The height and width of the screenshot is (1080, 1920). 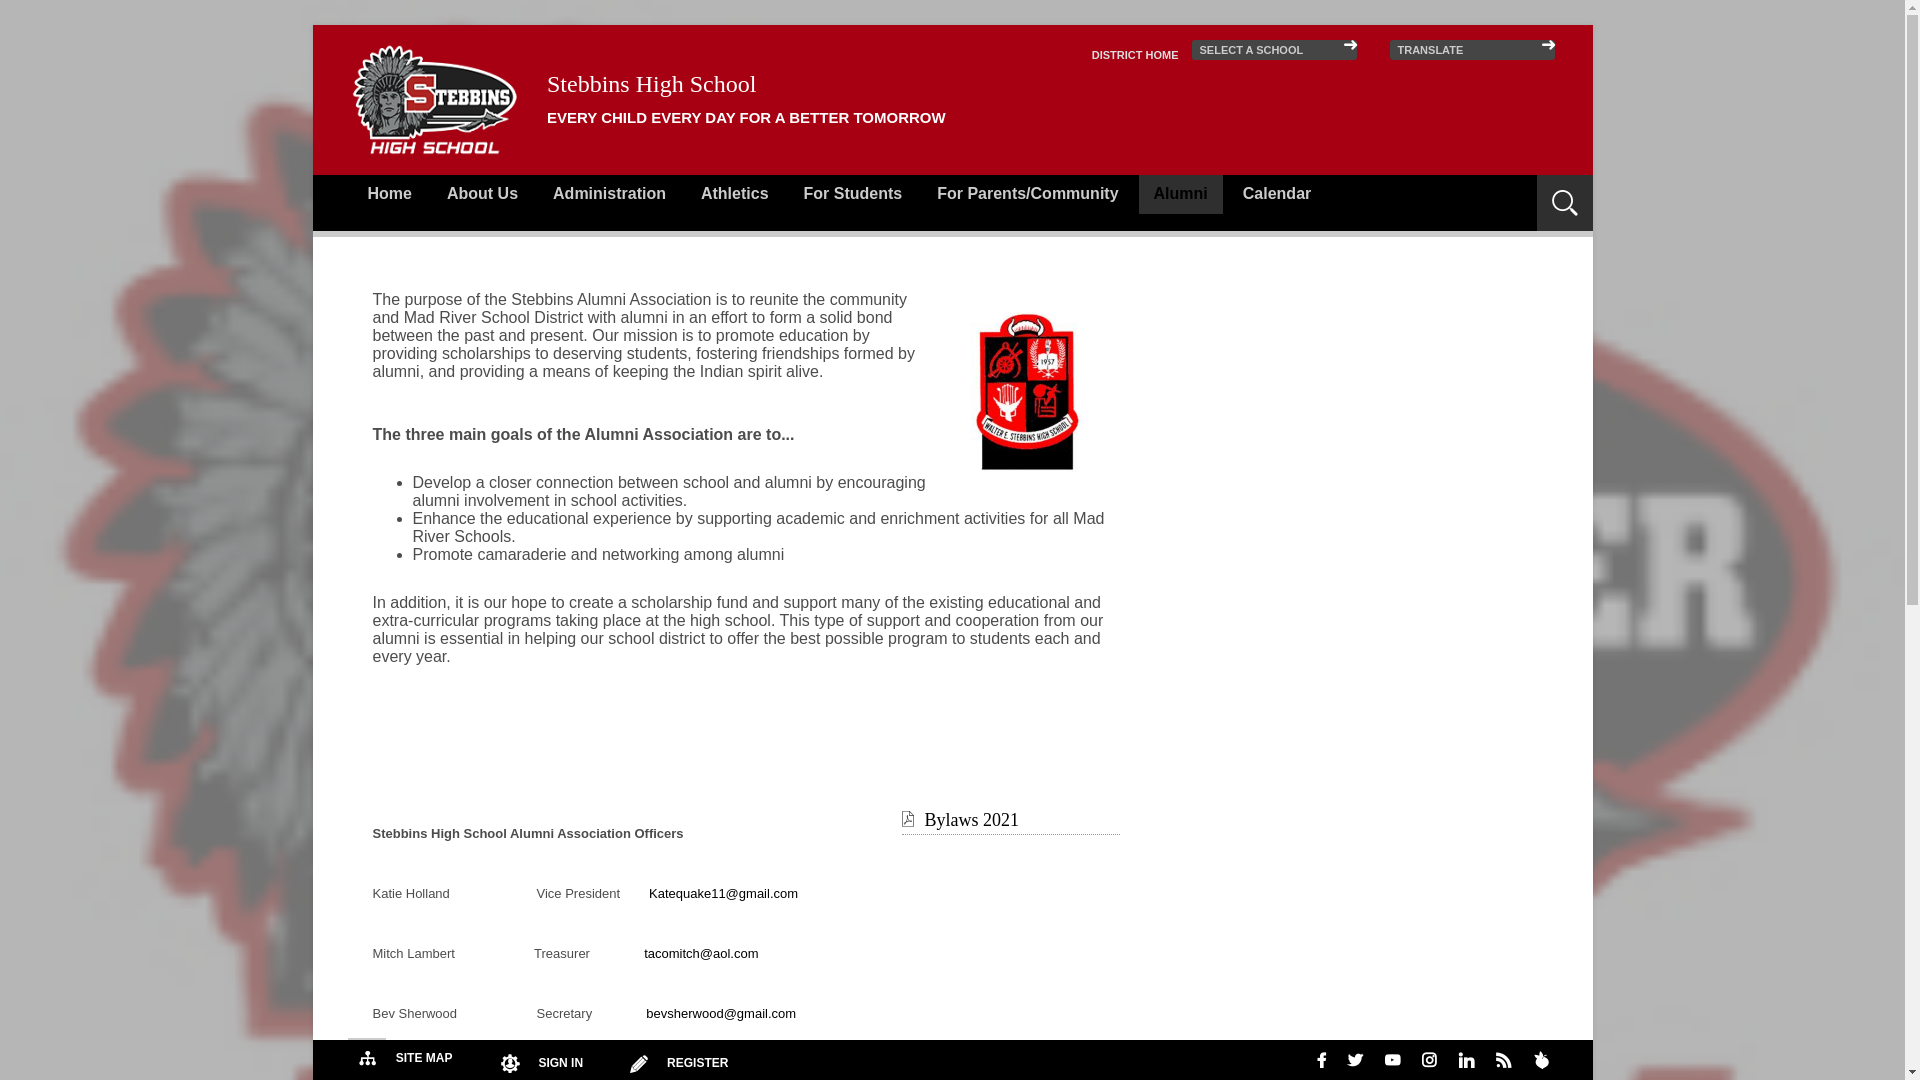 I want to click on Stebbins High School, so click(x=436, y=99).